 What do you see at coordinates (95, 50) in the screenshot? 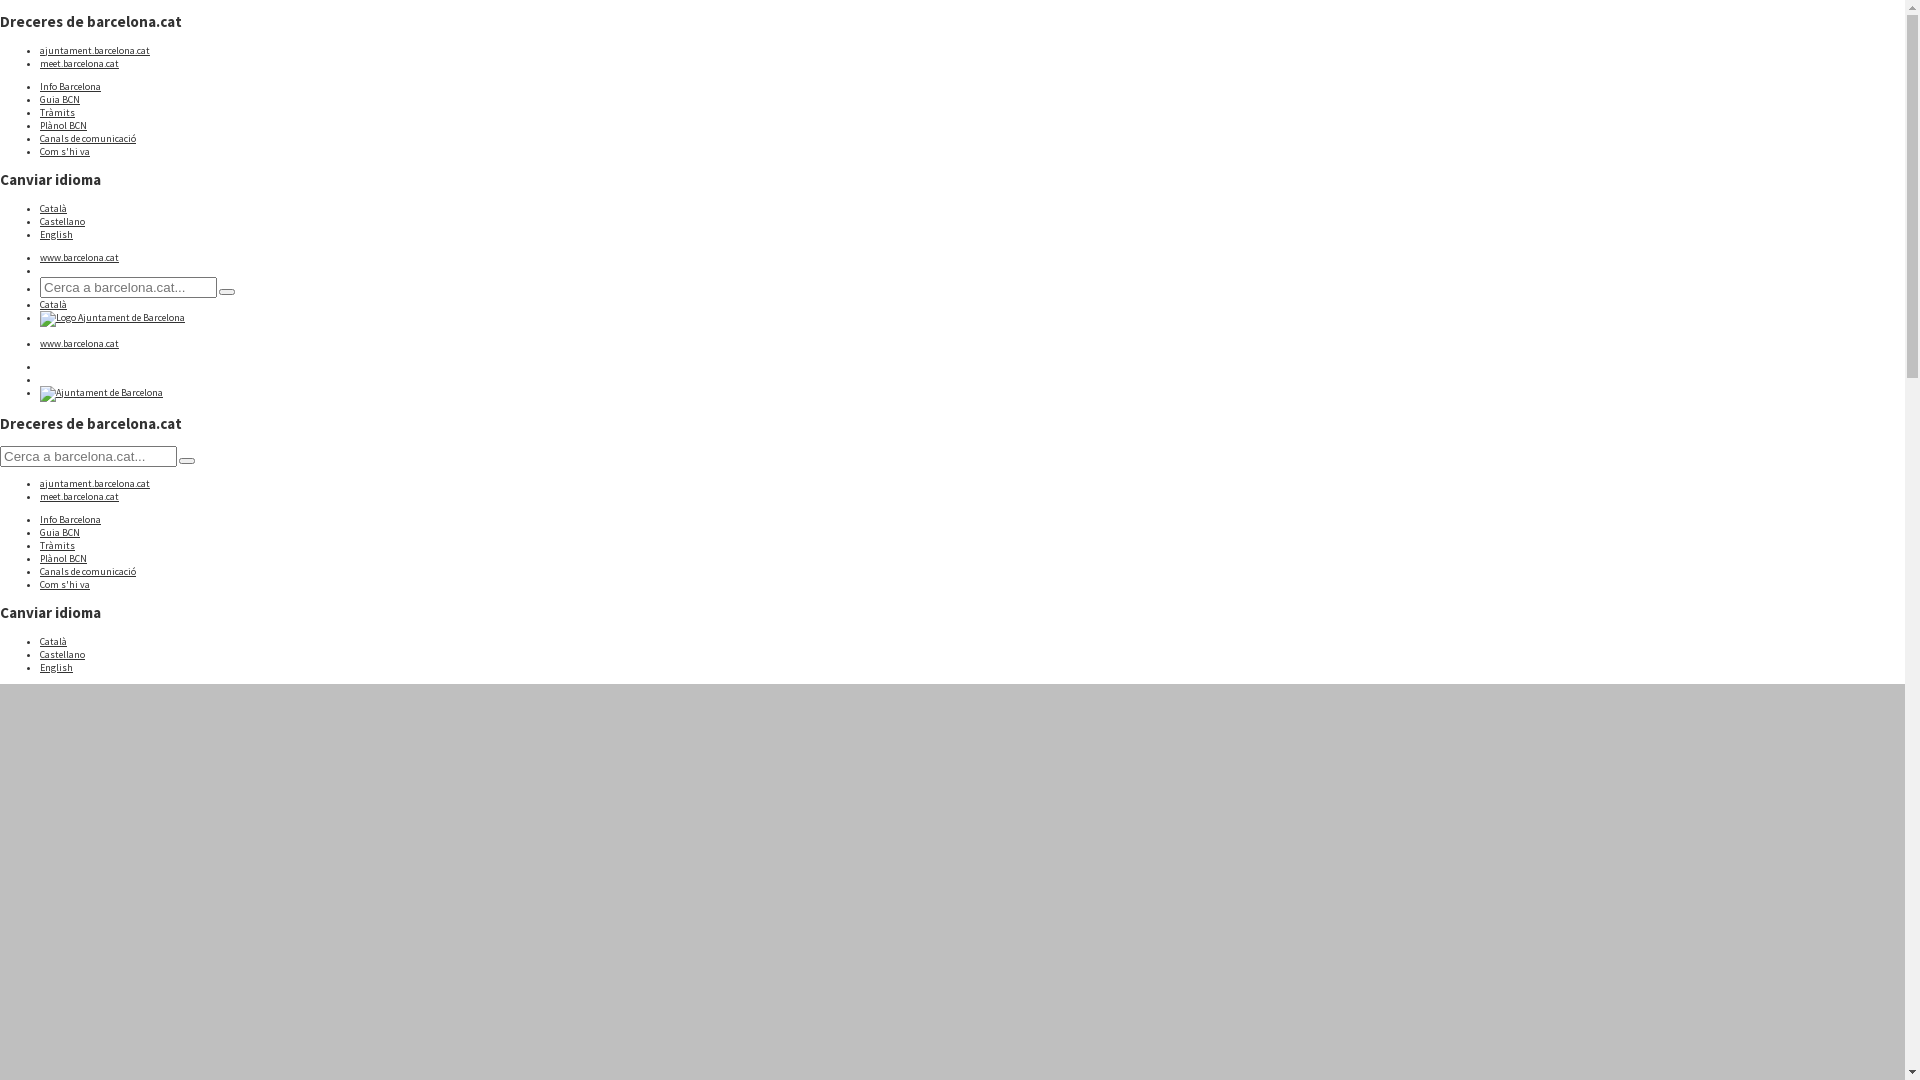
I see `ajuntament.barcelona.cat` at bounding box center [95, 50].